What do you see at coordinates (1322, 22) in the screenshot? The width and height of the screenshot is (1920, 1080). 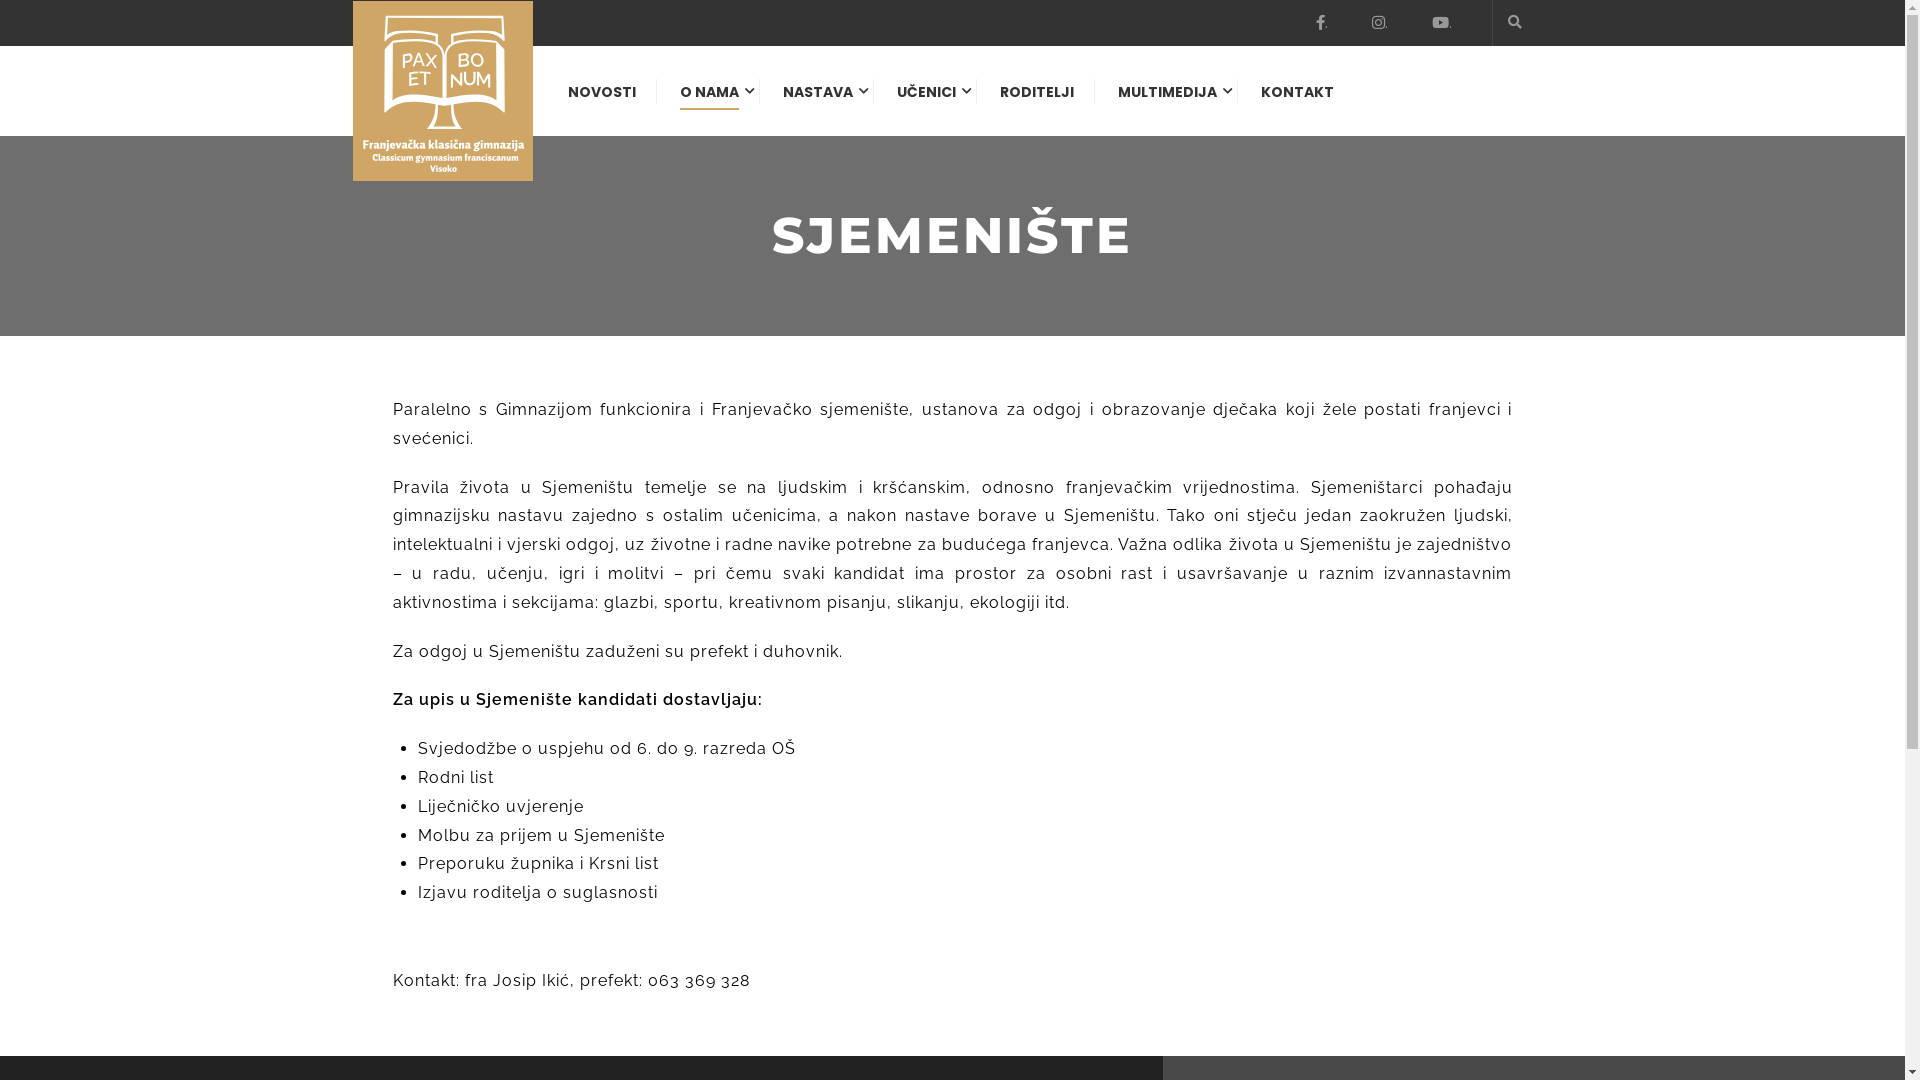 I see `.` at bounding box center [1322, 22].